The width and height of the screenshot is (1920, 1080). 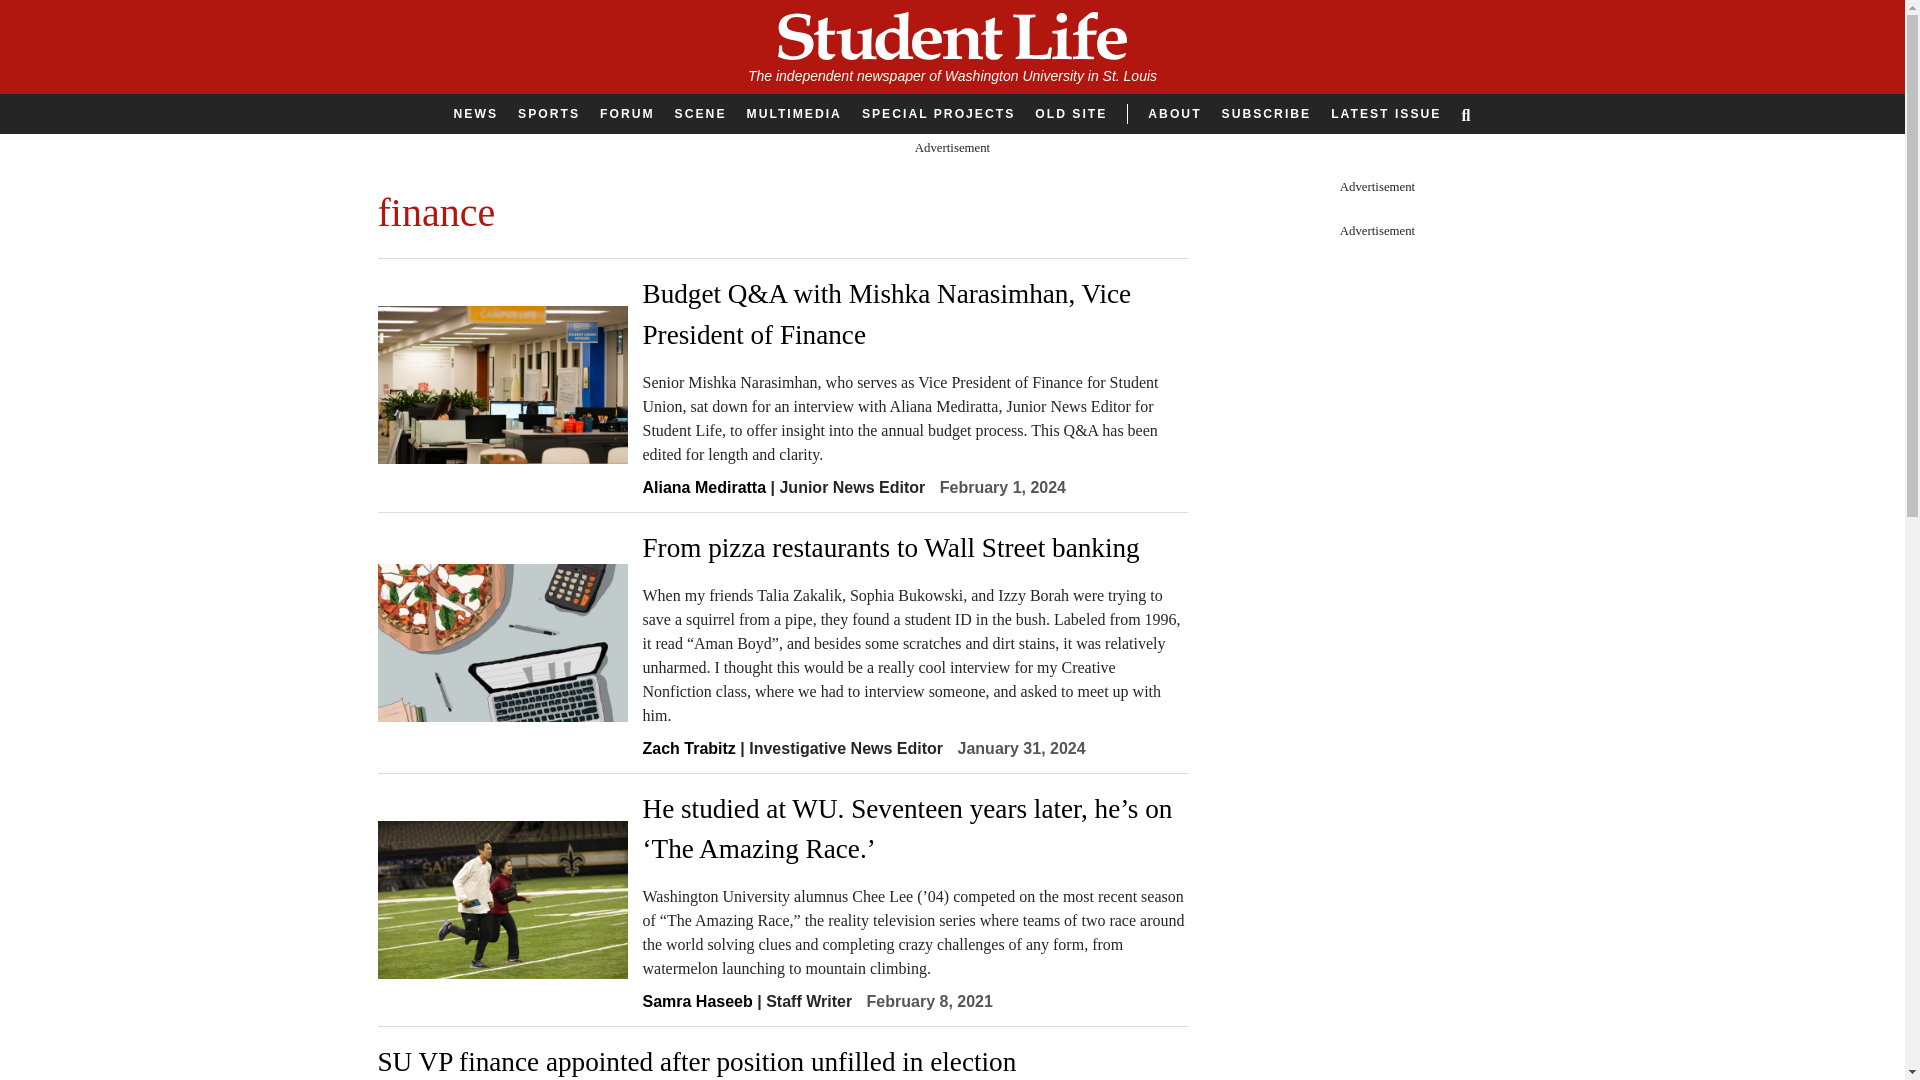 What do you see at coordinates (704, 487) in the screenshot?
I see `Aliana Mediratta` at bounding box center [704, 487].